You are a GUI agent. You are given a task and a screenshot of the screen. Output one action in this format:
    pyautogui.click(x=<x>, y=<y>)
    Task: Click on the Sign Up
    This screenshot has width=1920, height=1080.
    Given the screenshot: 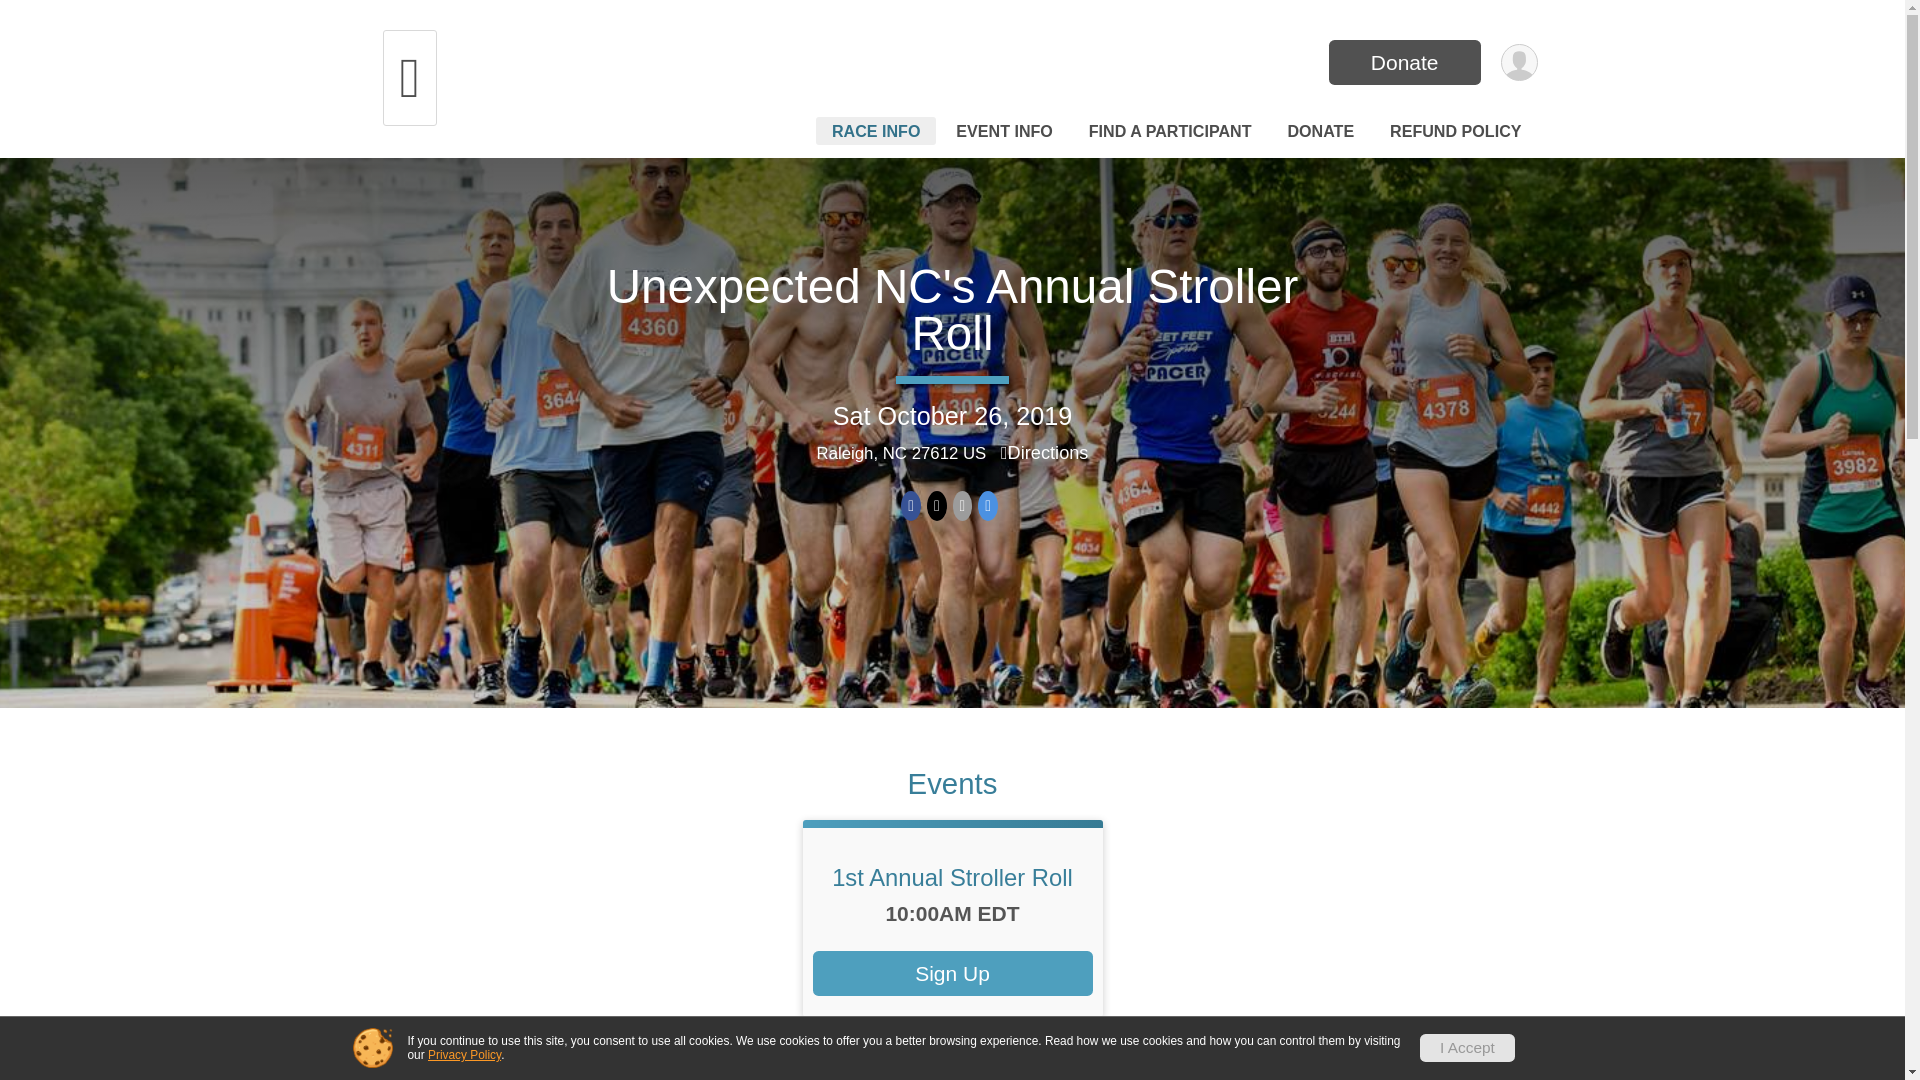 What is the action you would take?
    pyautogui.click(x=952, y=973)
    